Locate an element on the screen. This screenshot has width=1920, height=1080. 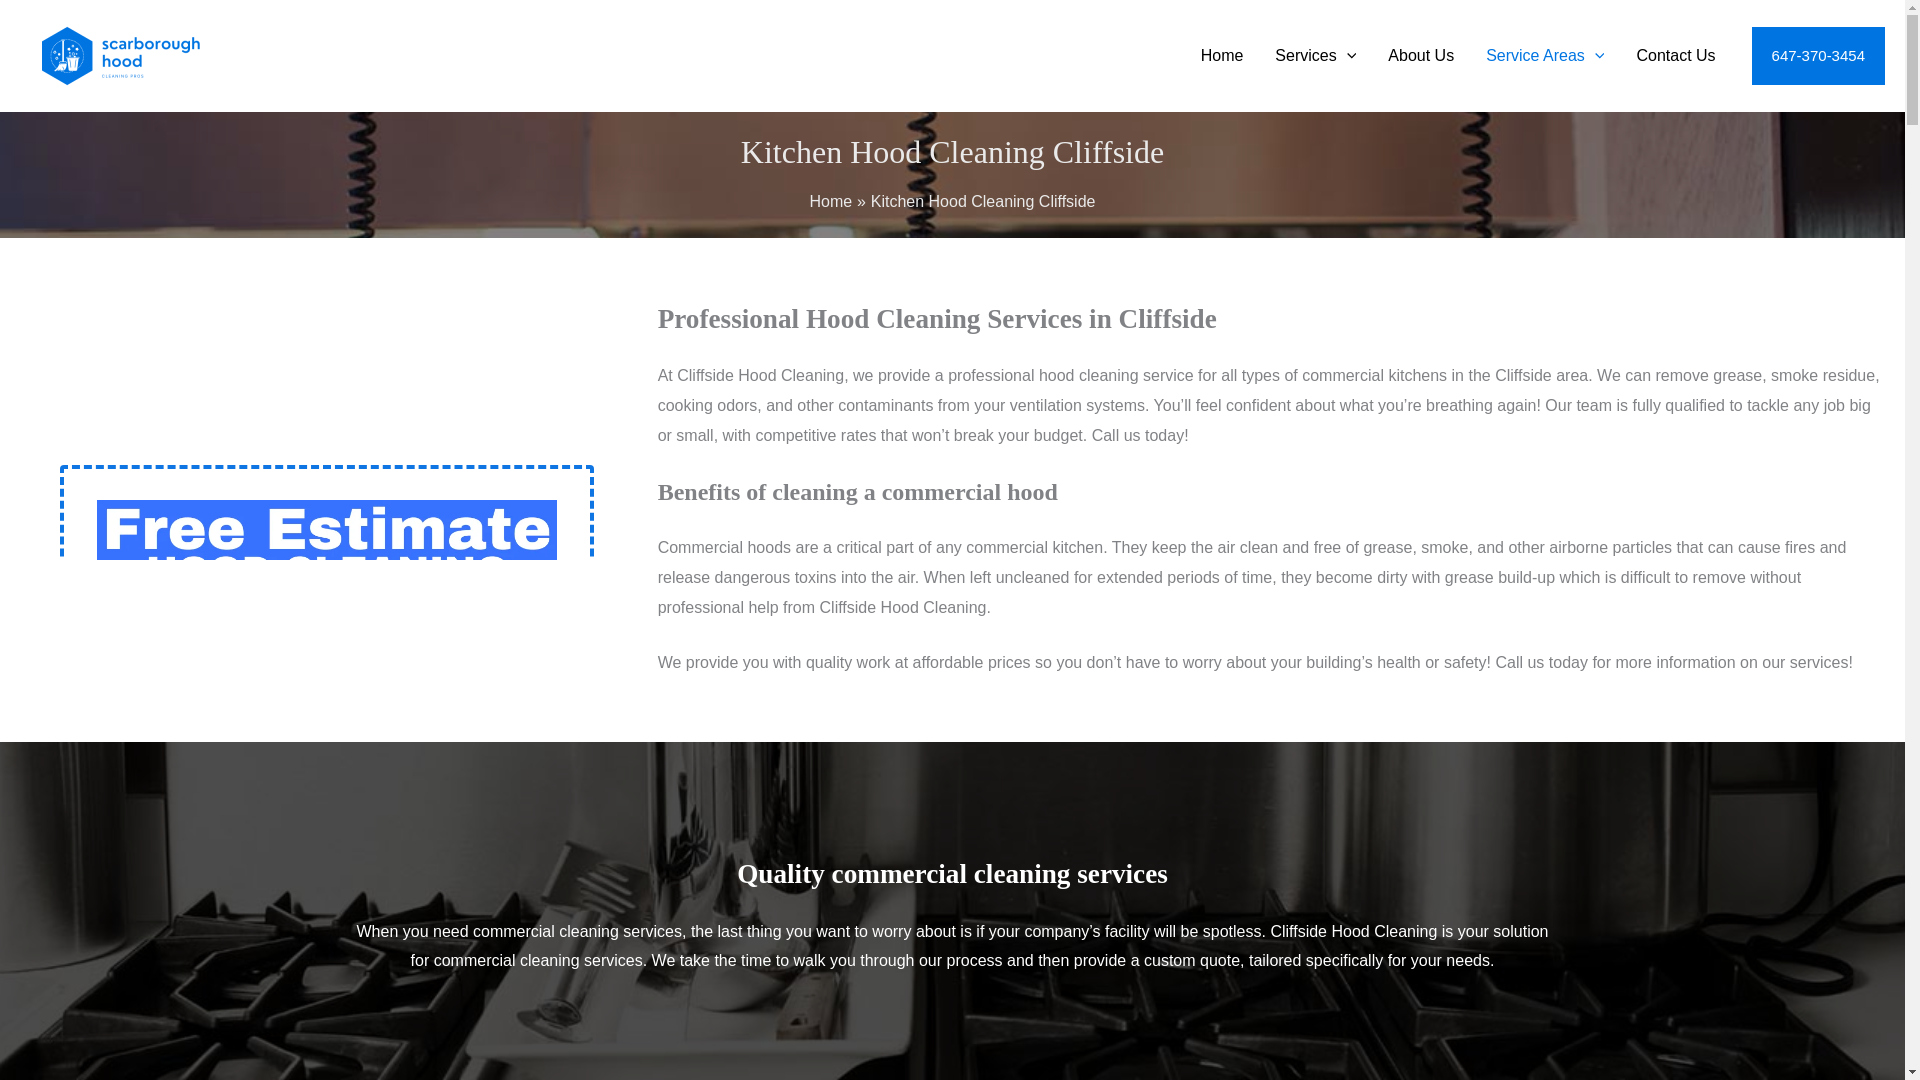
About Us is located at coordinates (1421, 55).